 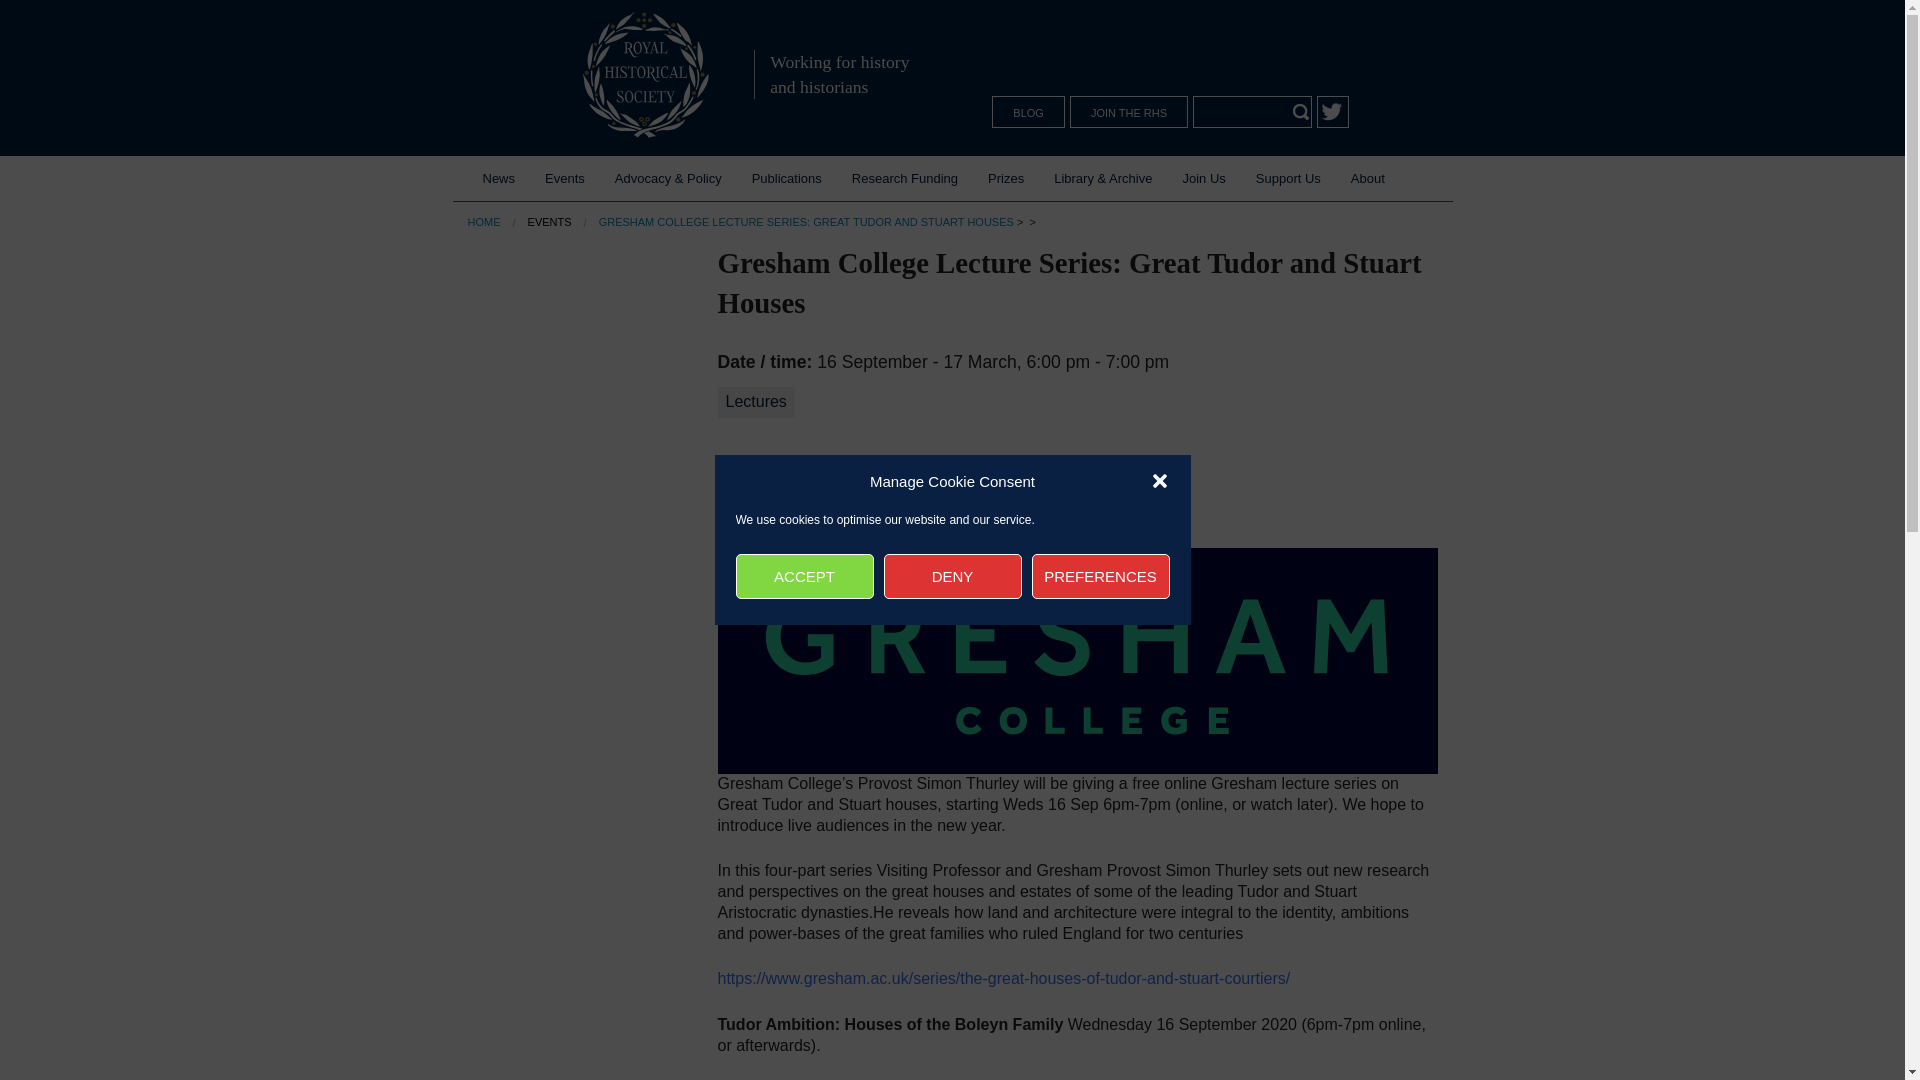 What do you see at coordinates (1128, 112) in the screenshot?
I see `JOIN THE RHS` at bounding box center [1128, 112].